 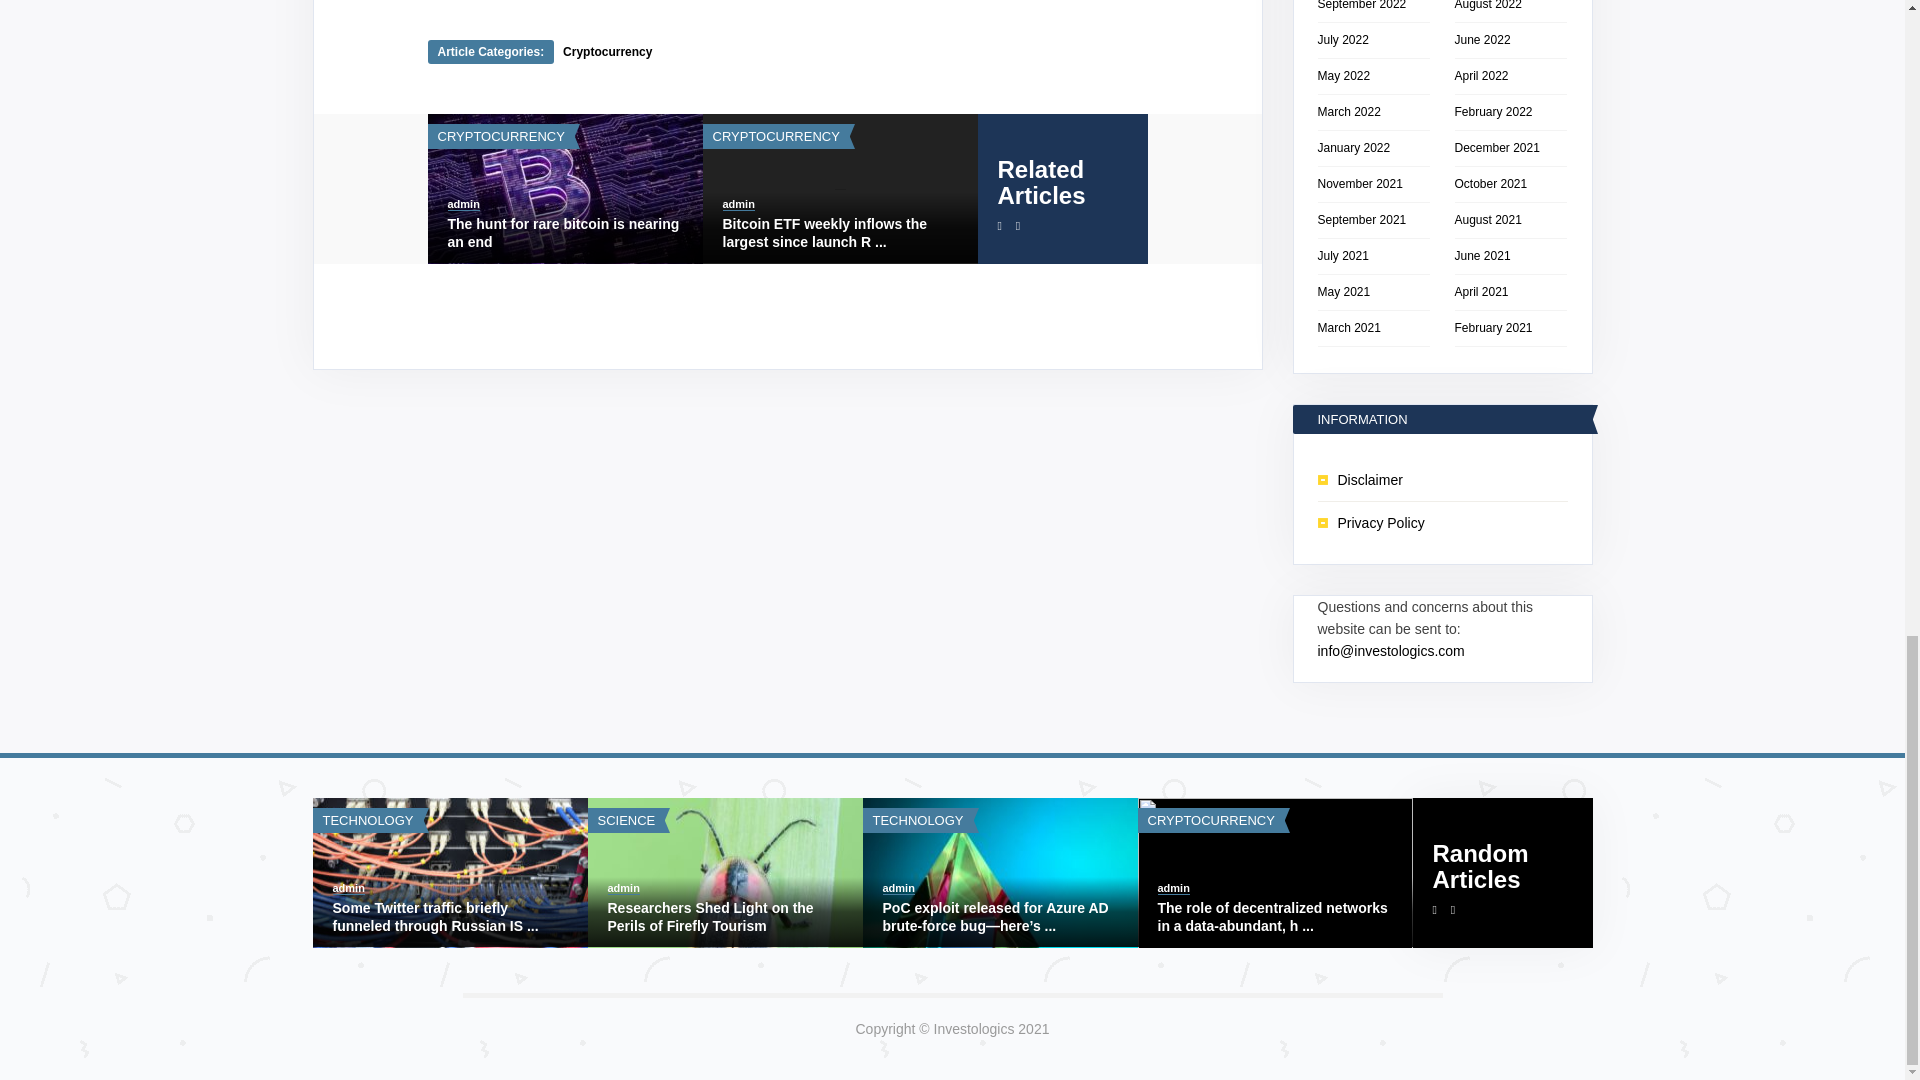 I want to click on View all posts in Cryptocurrency, so click(x=776, y=136).